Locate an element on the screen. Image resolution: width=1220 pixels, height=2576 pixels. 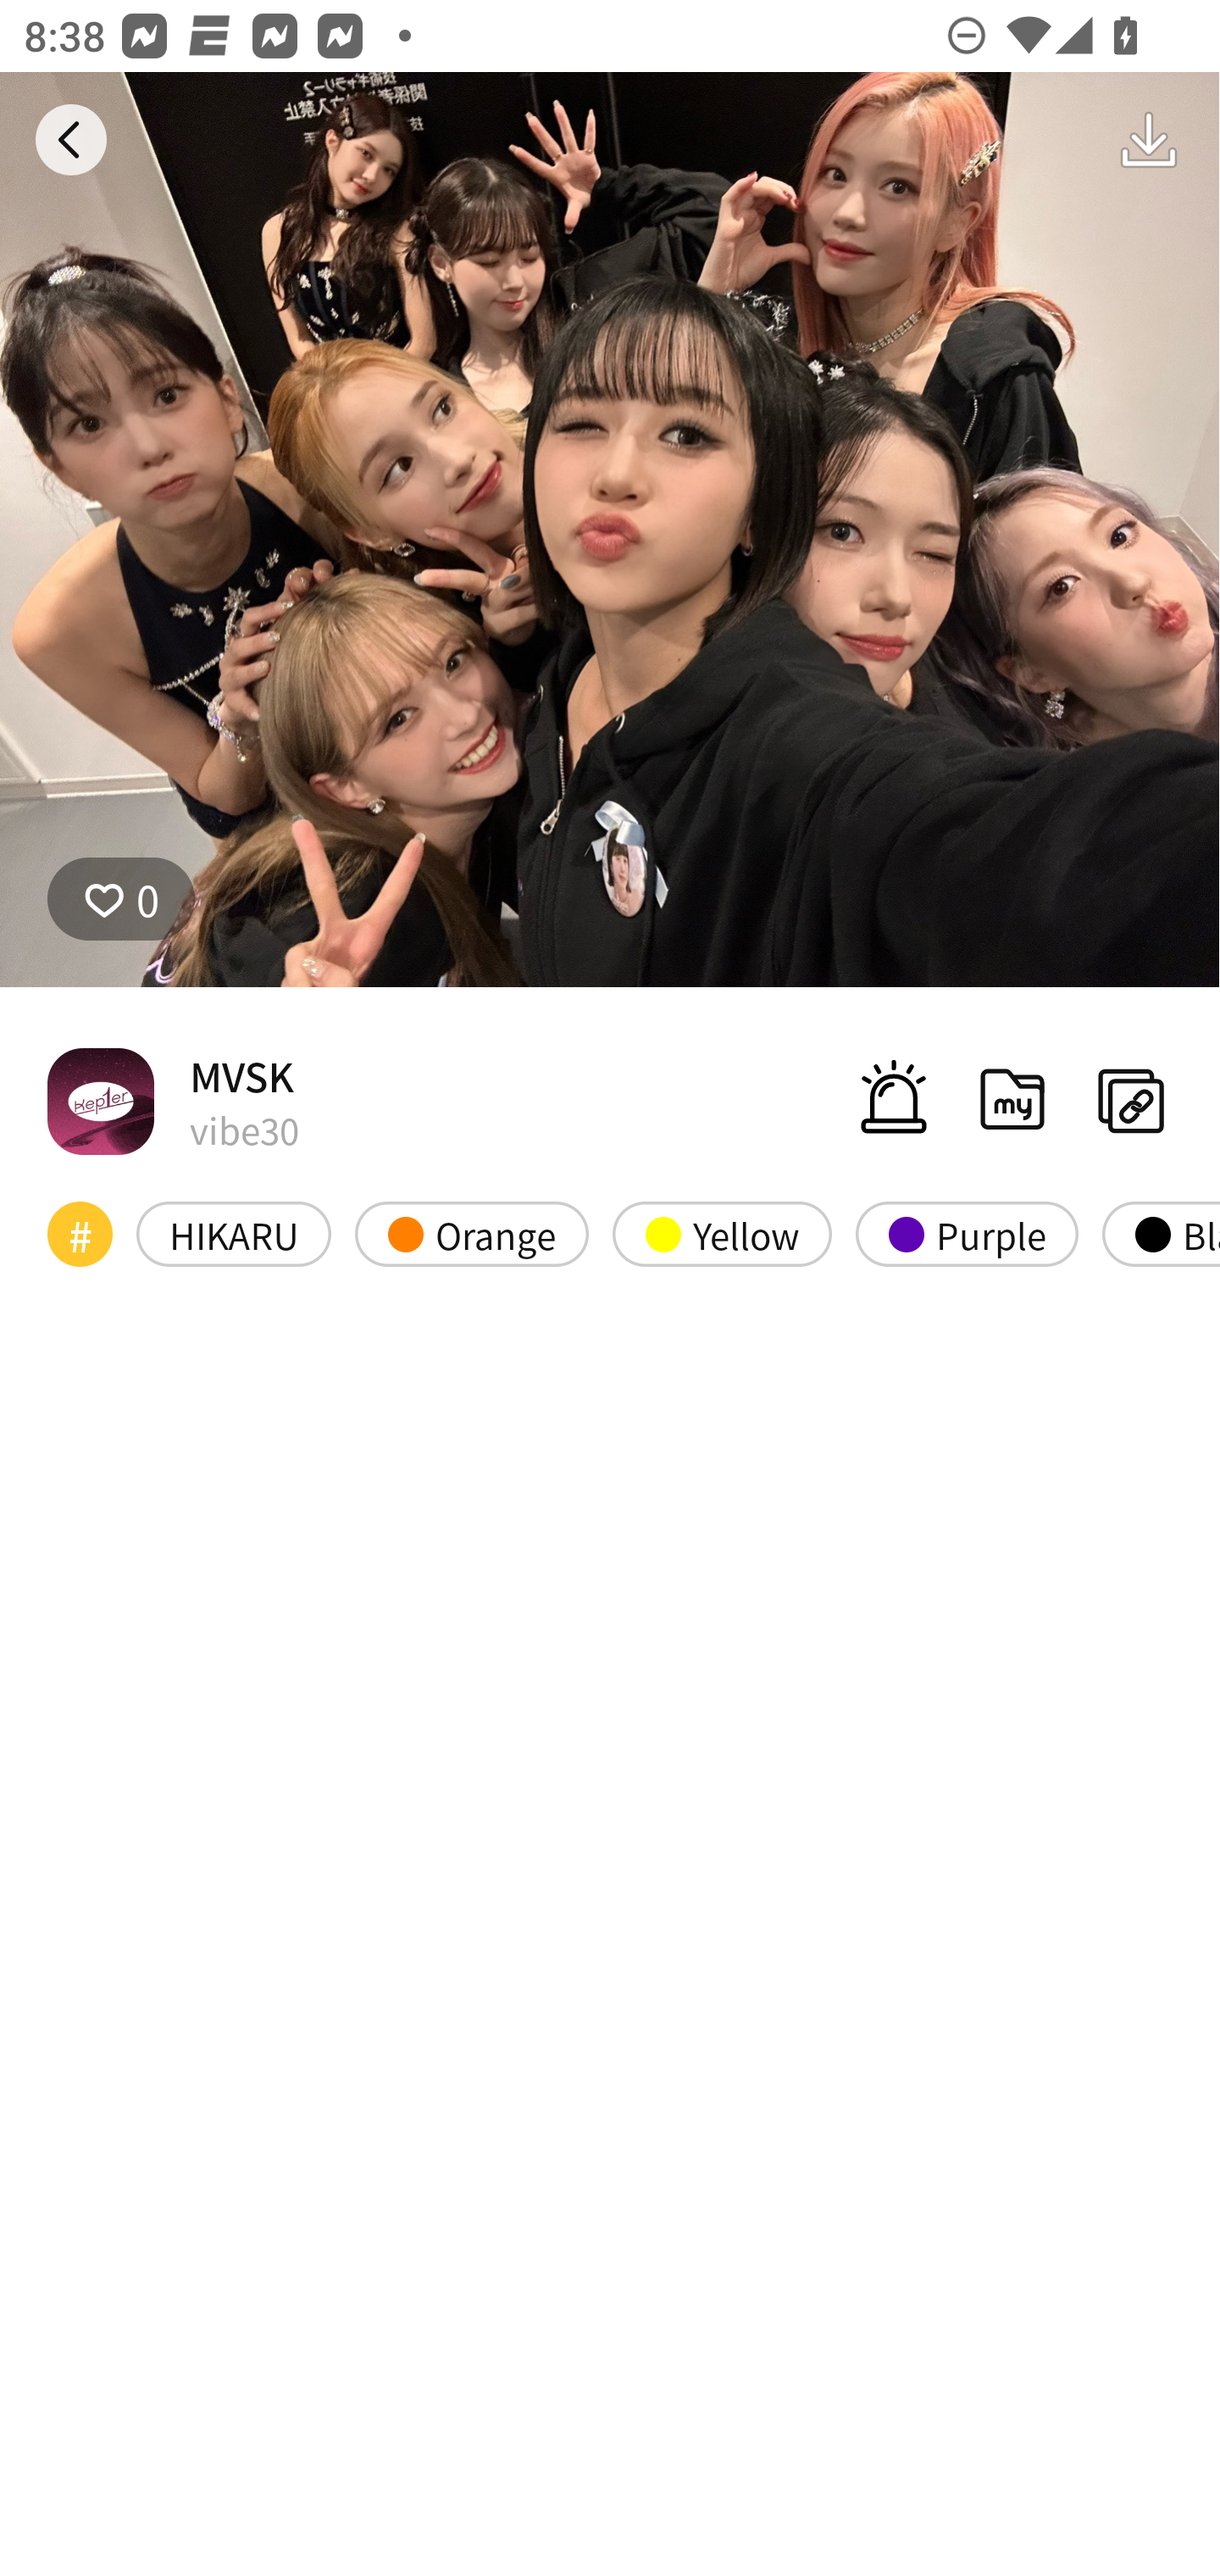
HIKARU is located at coordinates (234, 1234).